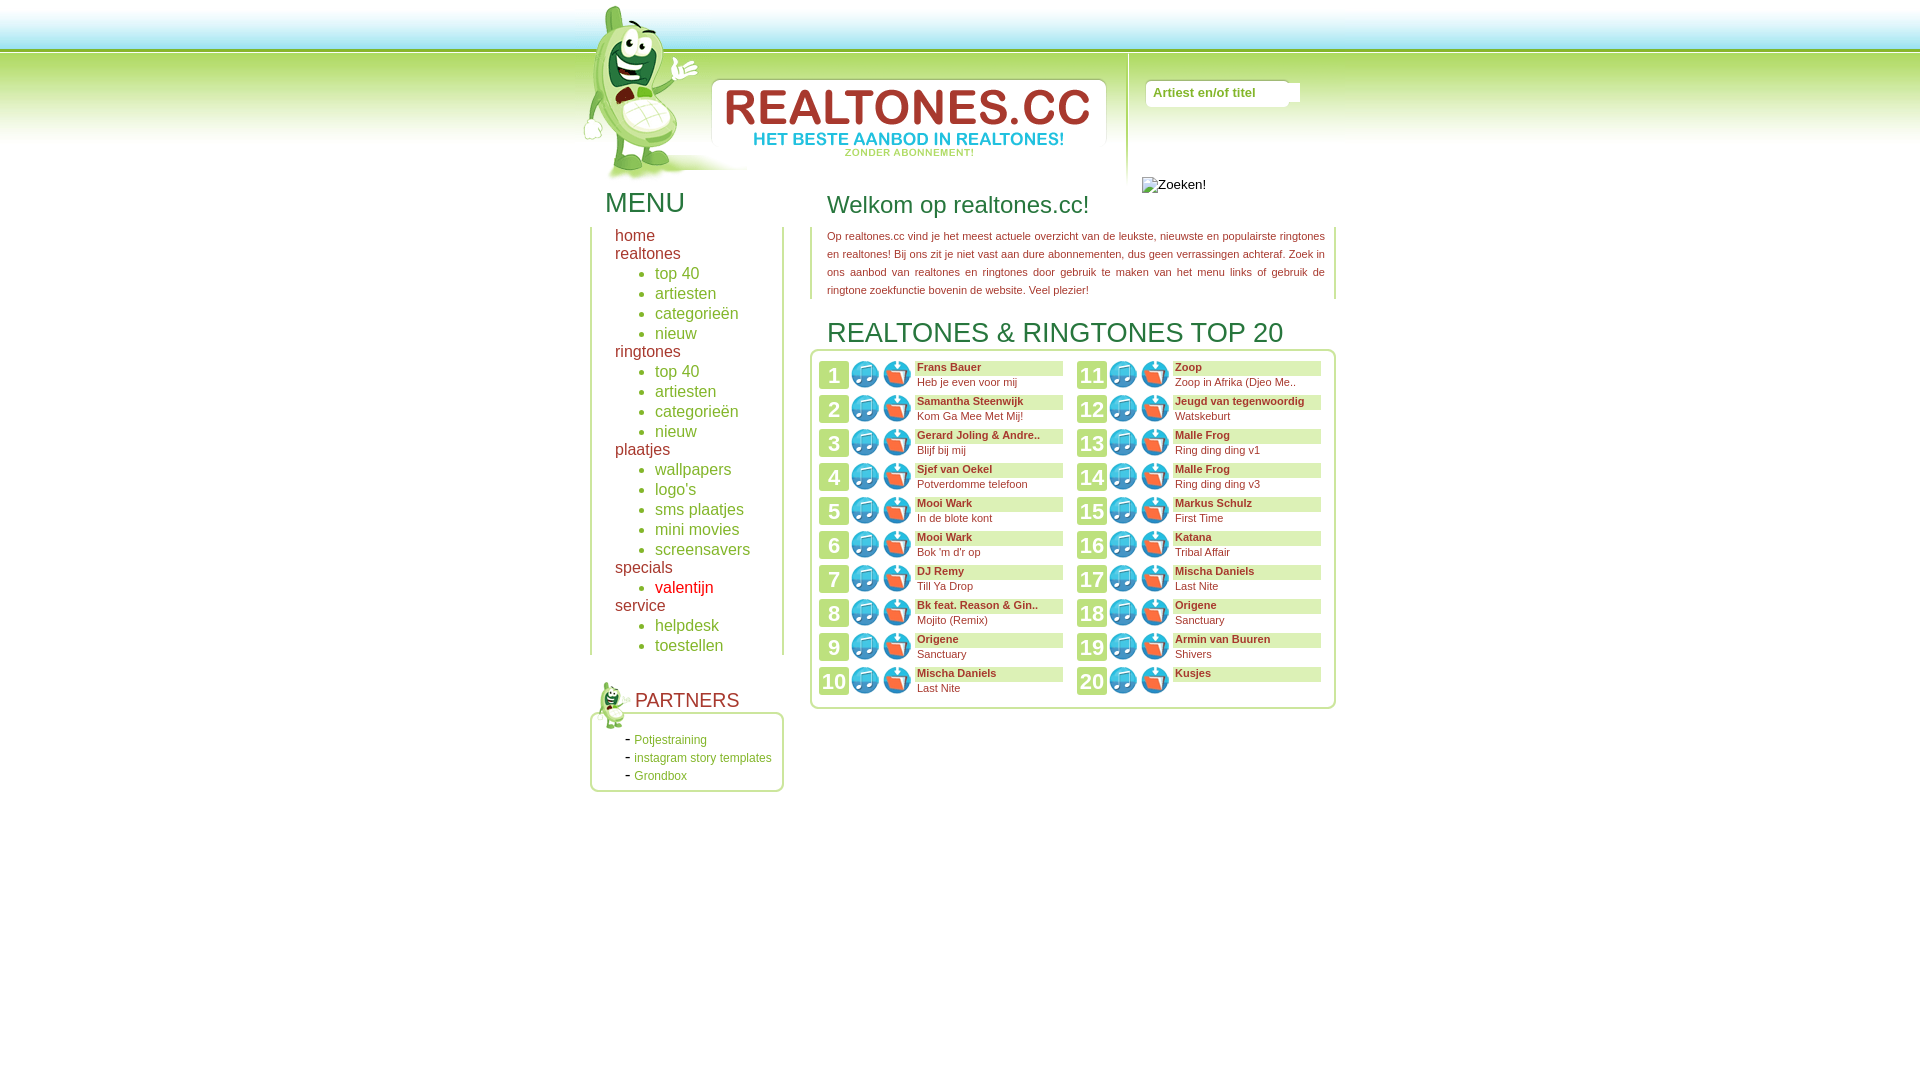 Image resolution: width=1920 pixels, height=1080 pixels. What do you see at coordinates (1200, 620) in the screenshot?
I see `Sanctuary` at bounding box center [1200, 620].